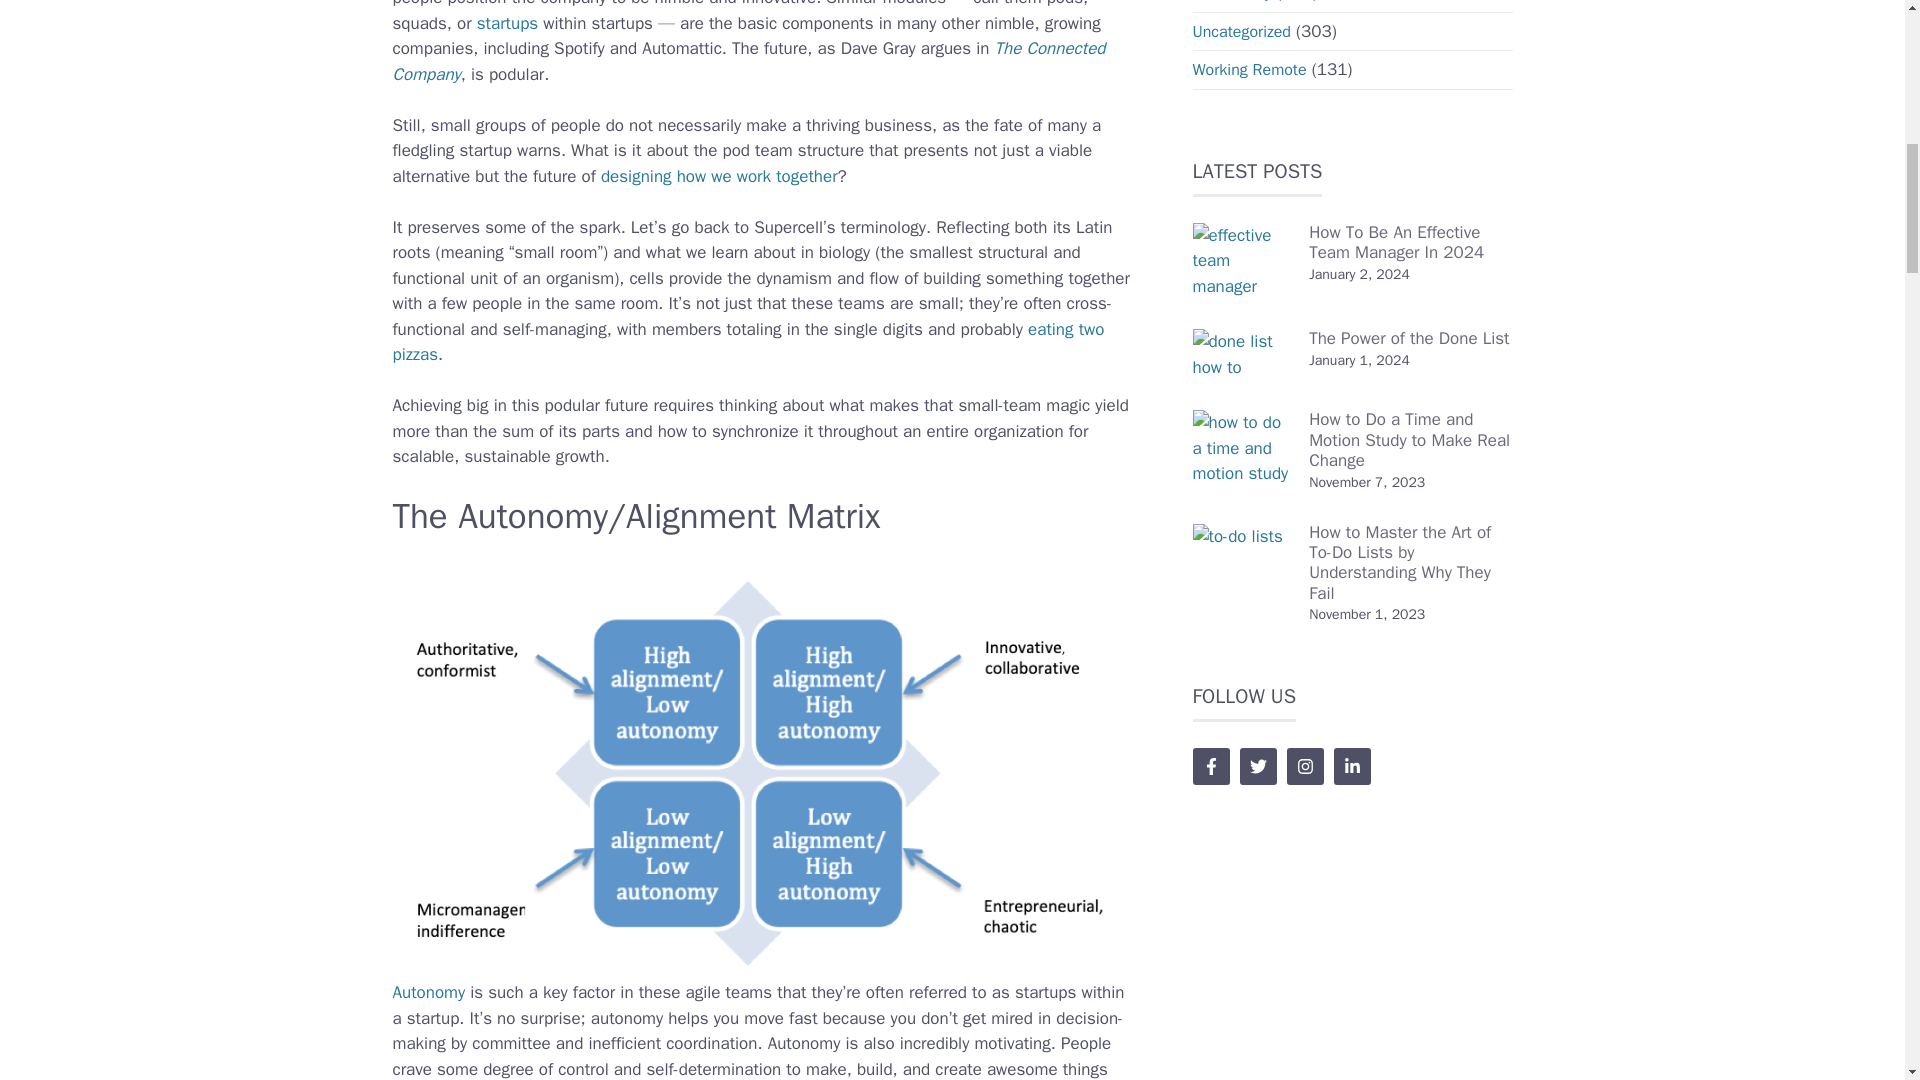  Describe the element at coordinates (506, 22) in the screenshot. I see `startups` at that location.